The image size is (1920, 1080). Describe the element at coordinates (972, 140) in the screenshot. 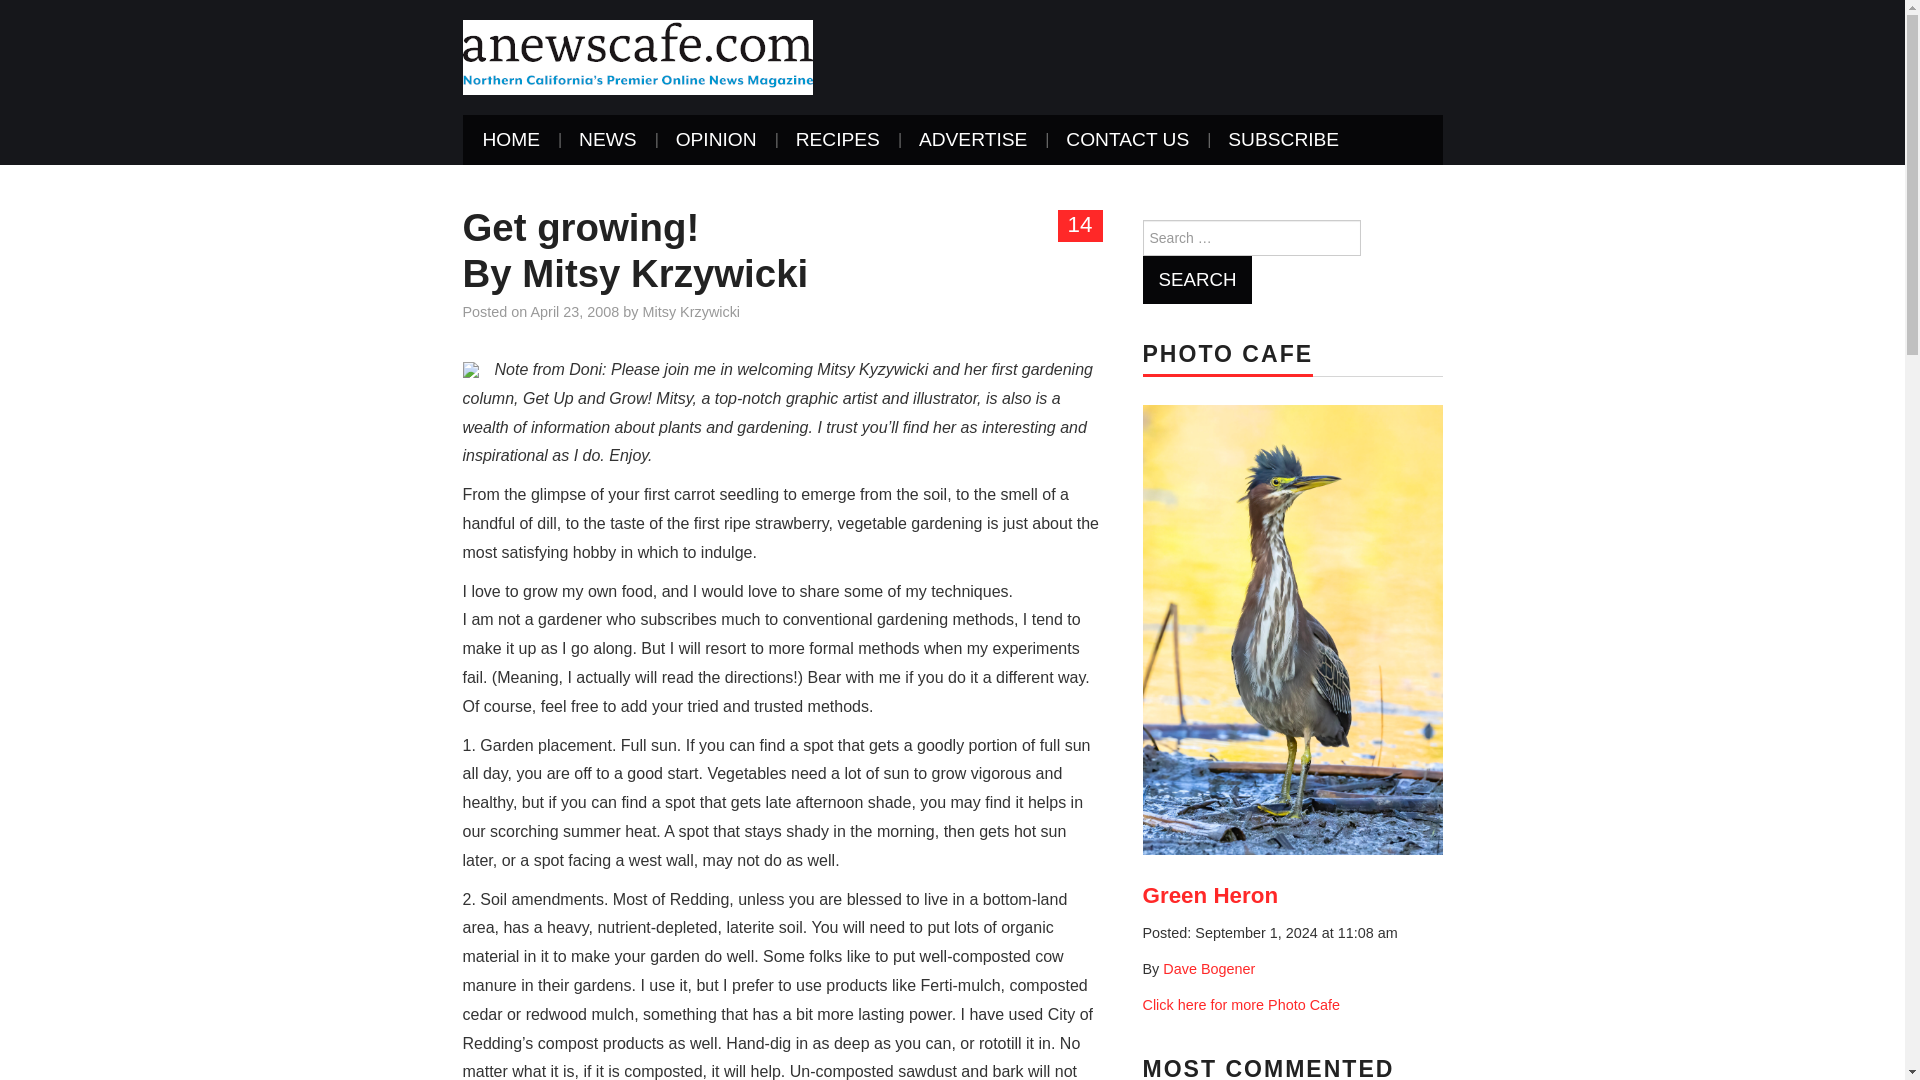

I see `ADVERTISE` at that location.